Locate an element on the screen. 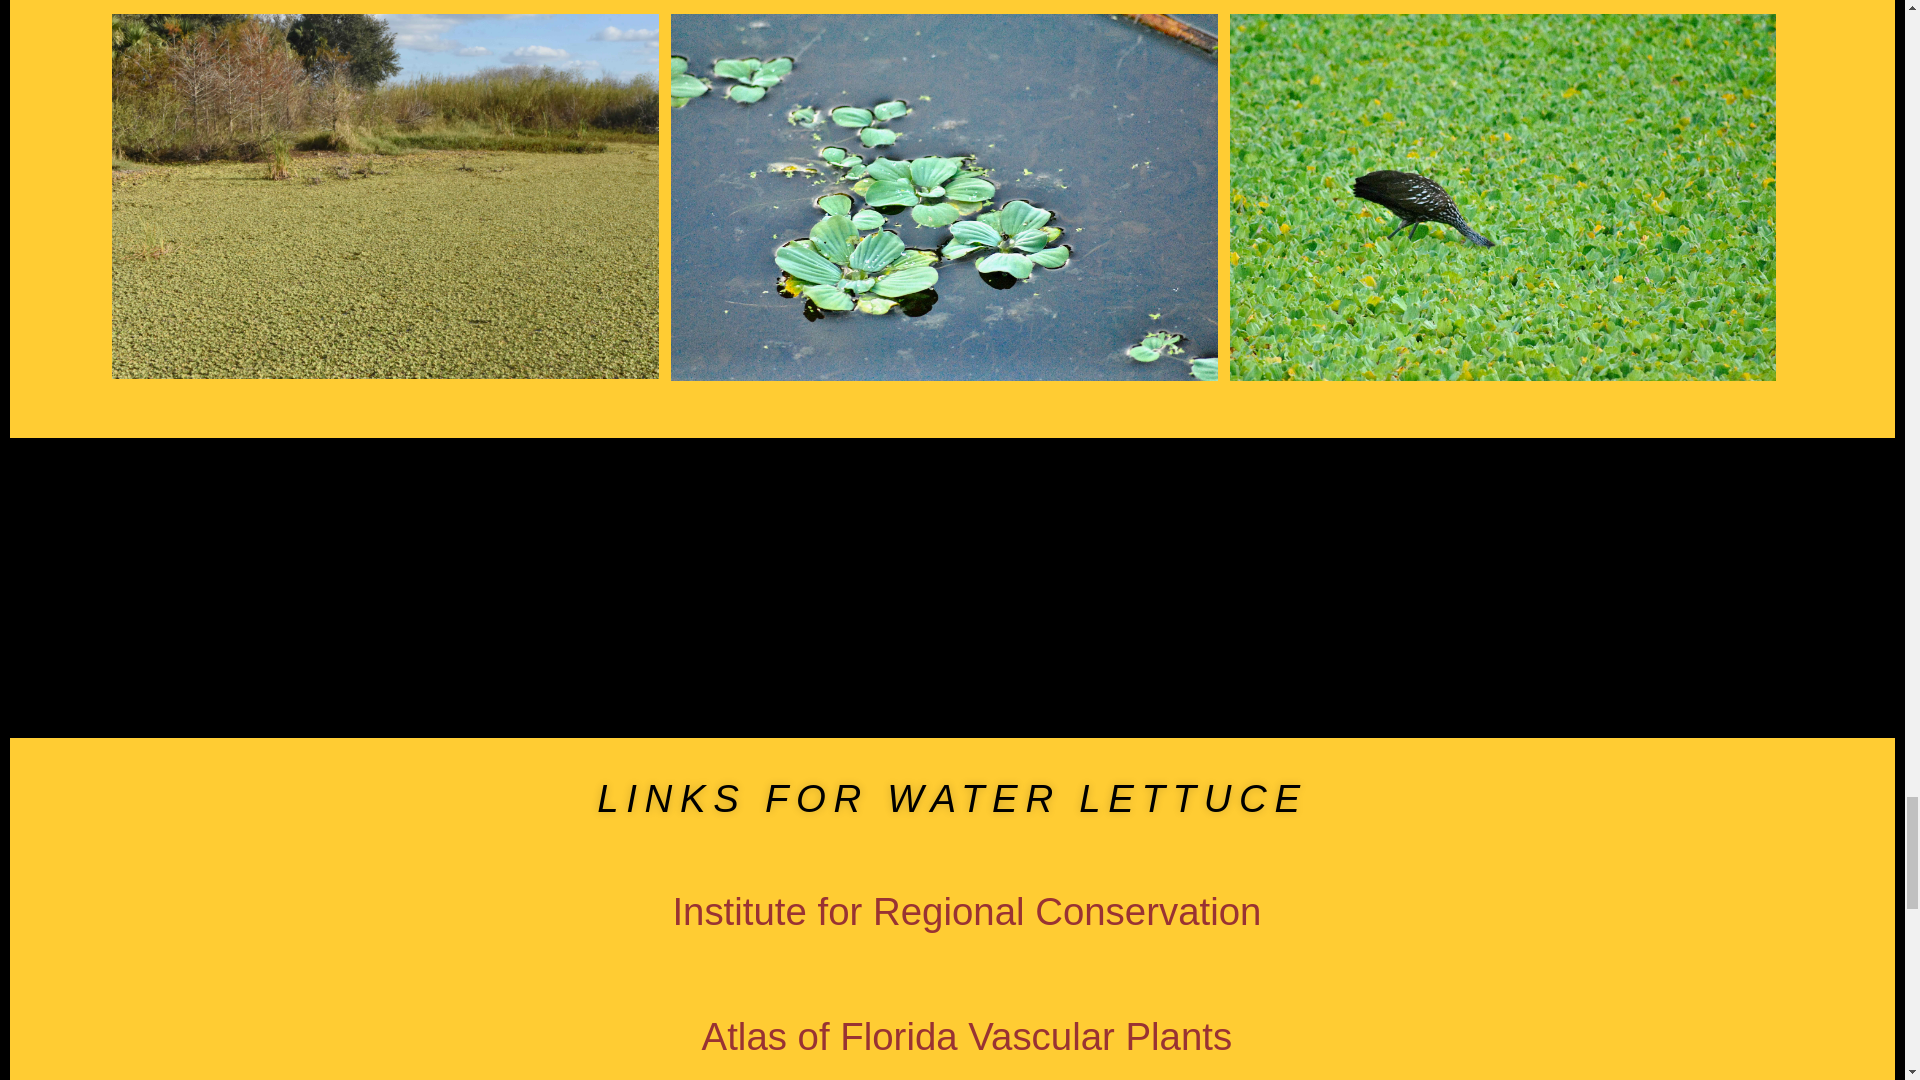  Institute for Regional Conservation is located at coordinates (966, 911).